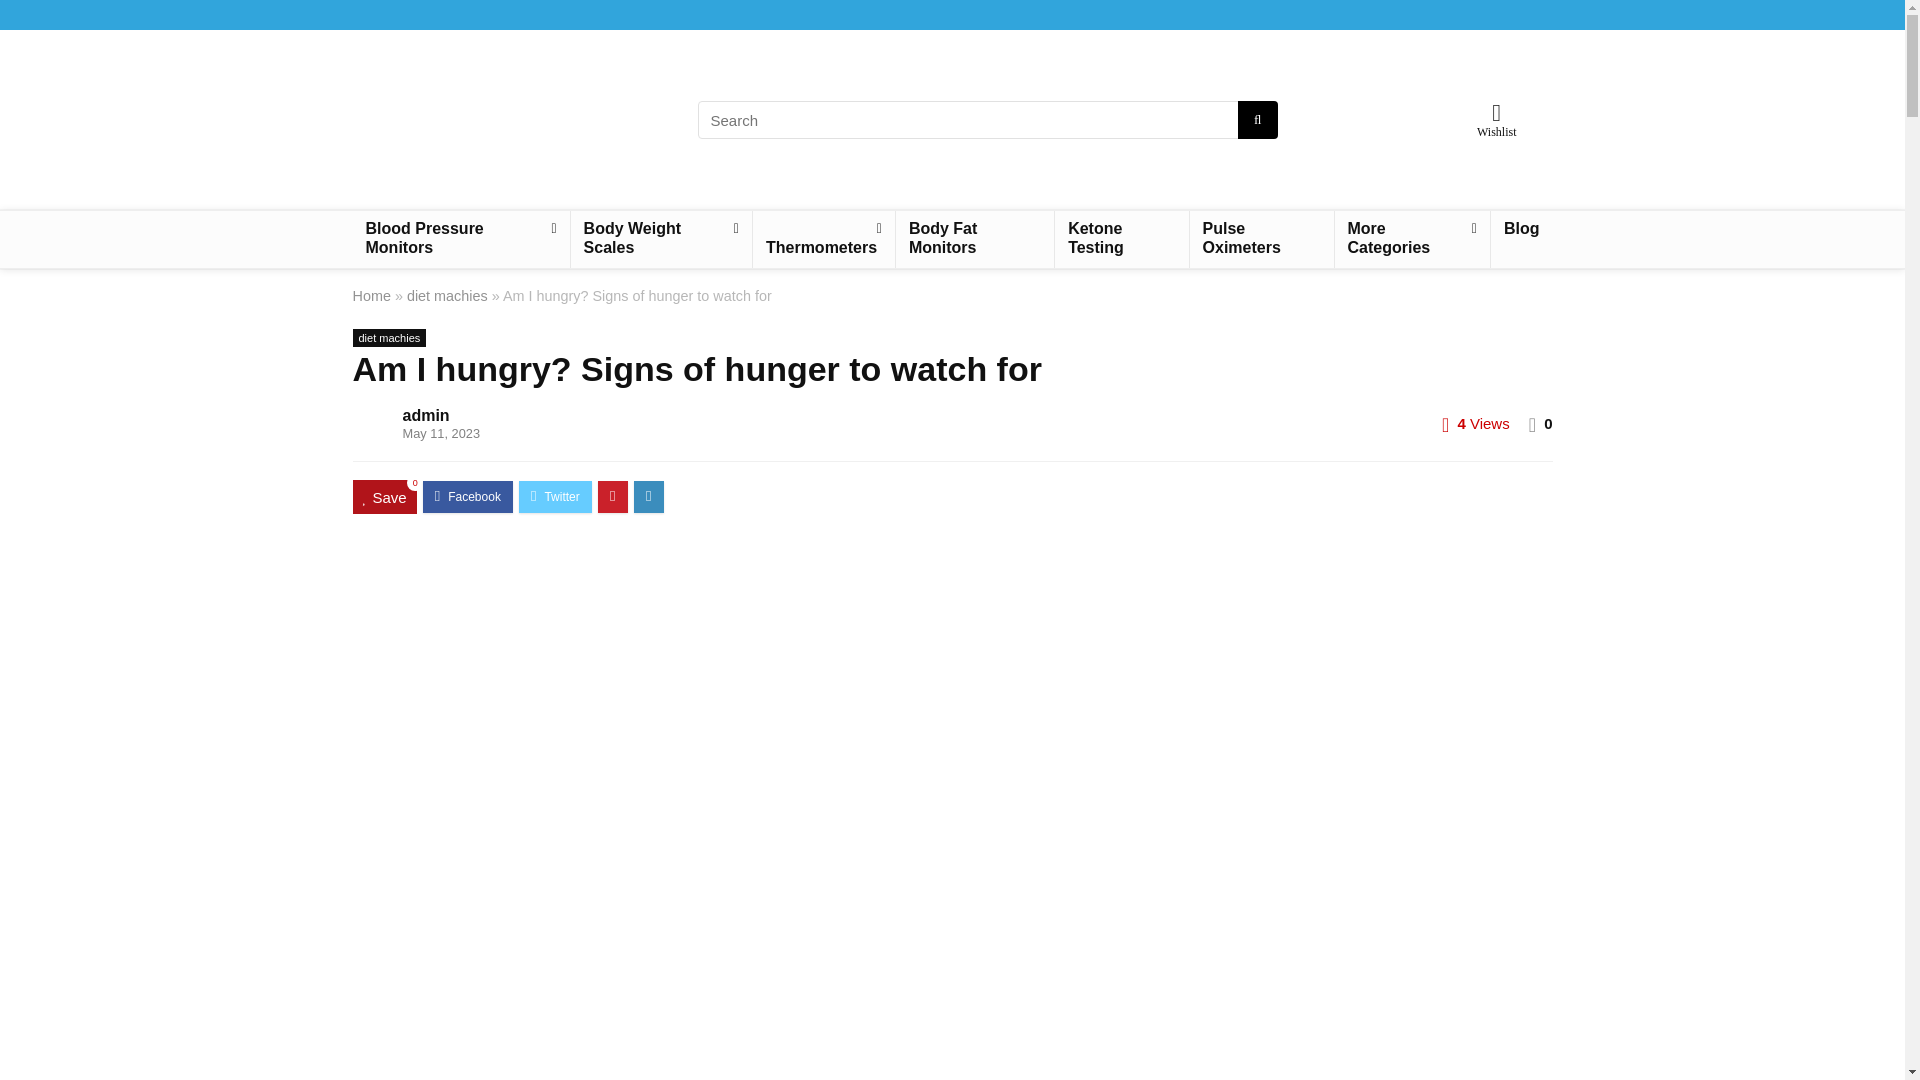 The height and width of the screenshot is (1080, 1920). Describe the element at coordinates (447, 296) in the screenshot. I see `diet machies` at that location.